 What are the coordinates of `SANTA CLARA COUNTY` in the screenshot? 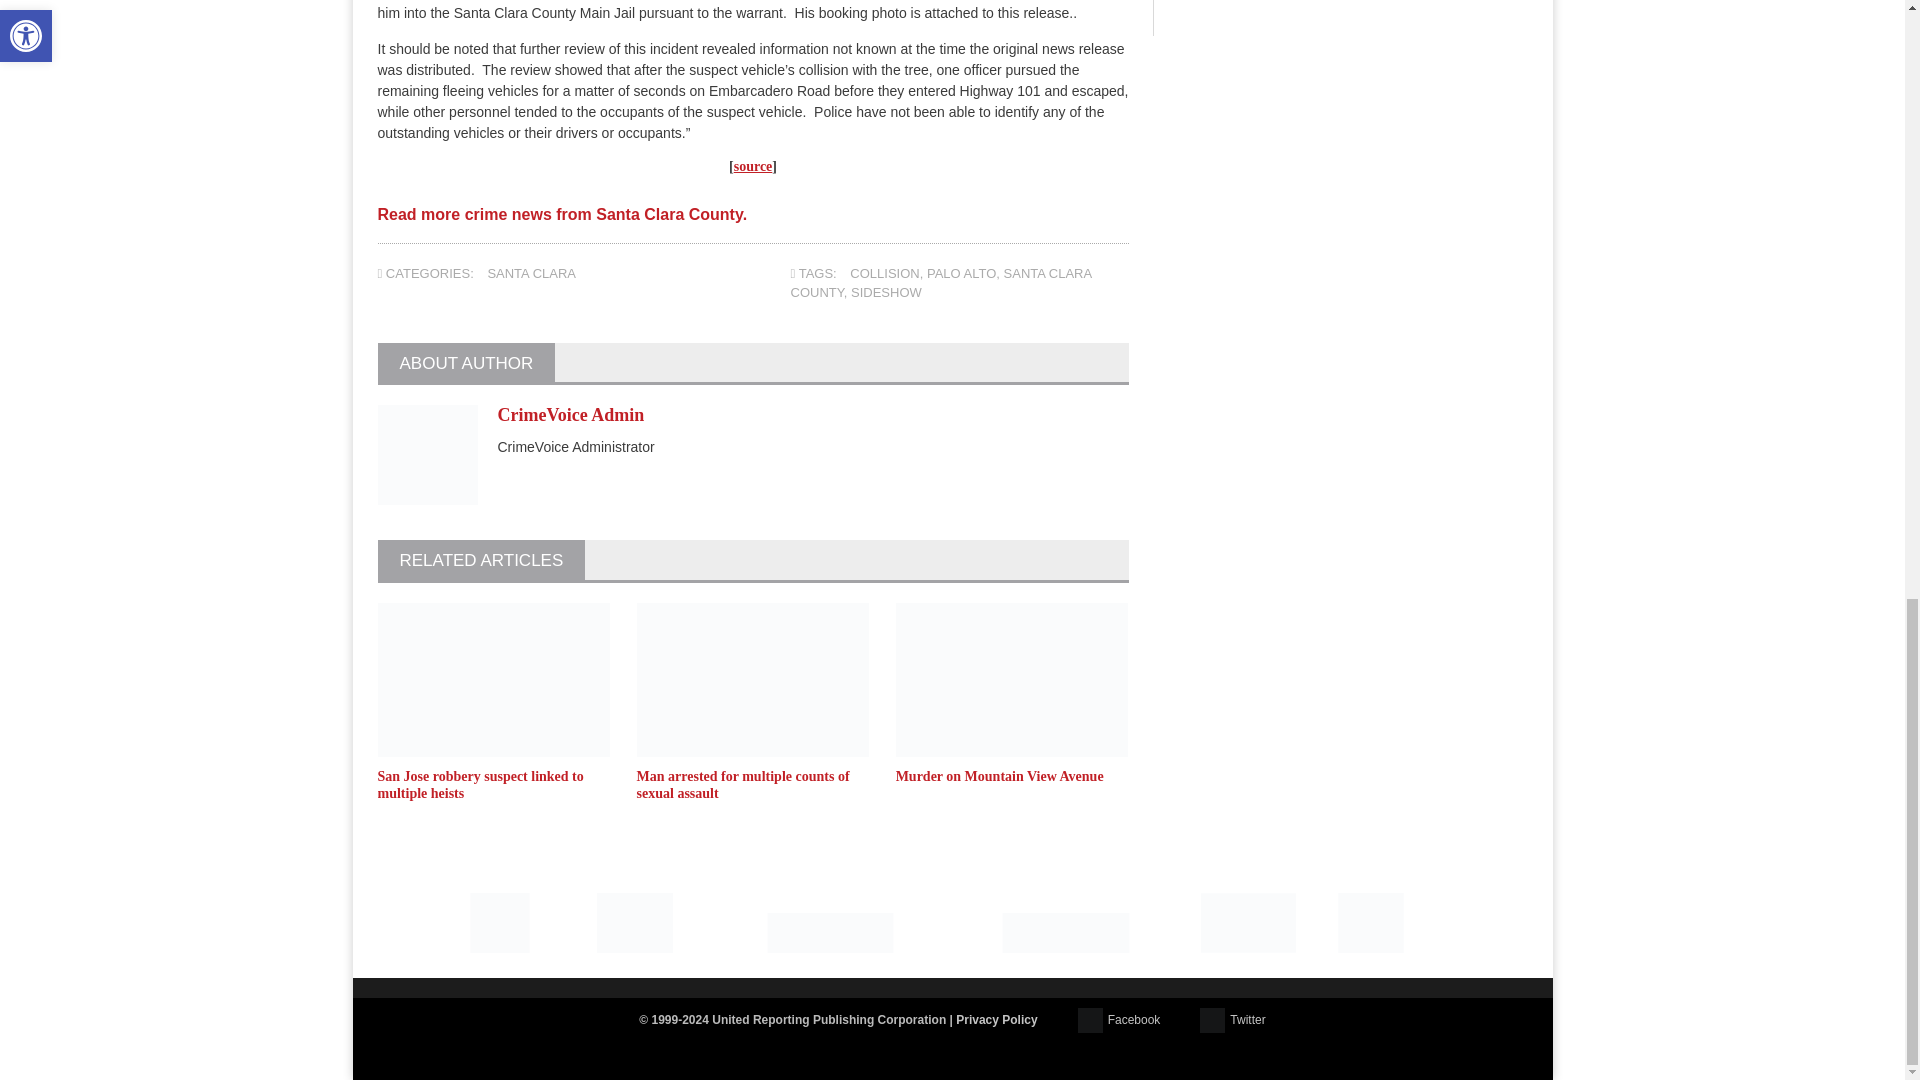 It's located at (942, 283).